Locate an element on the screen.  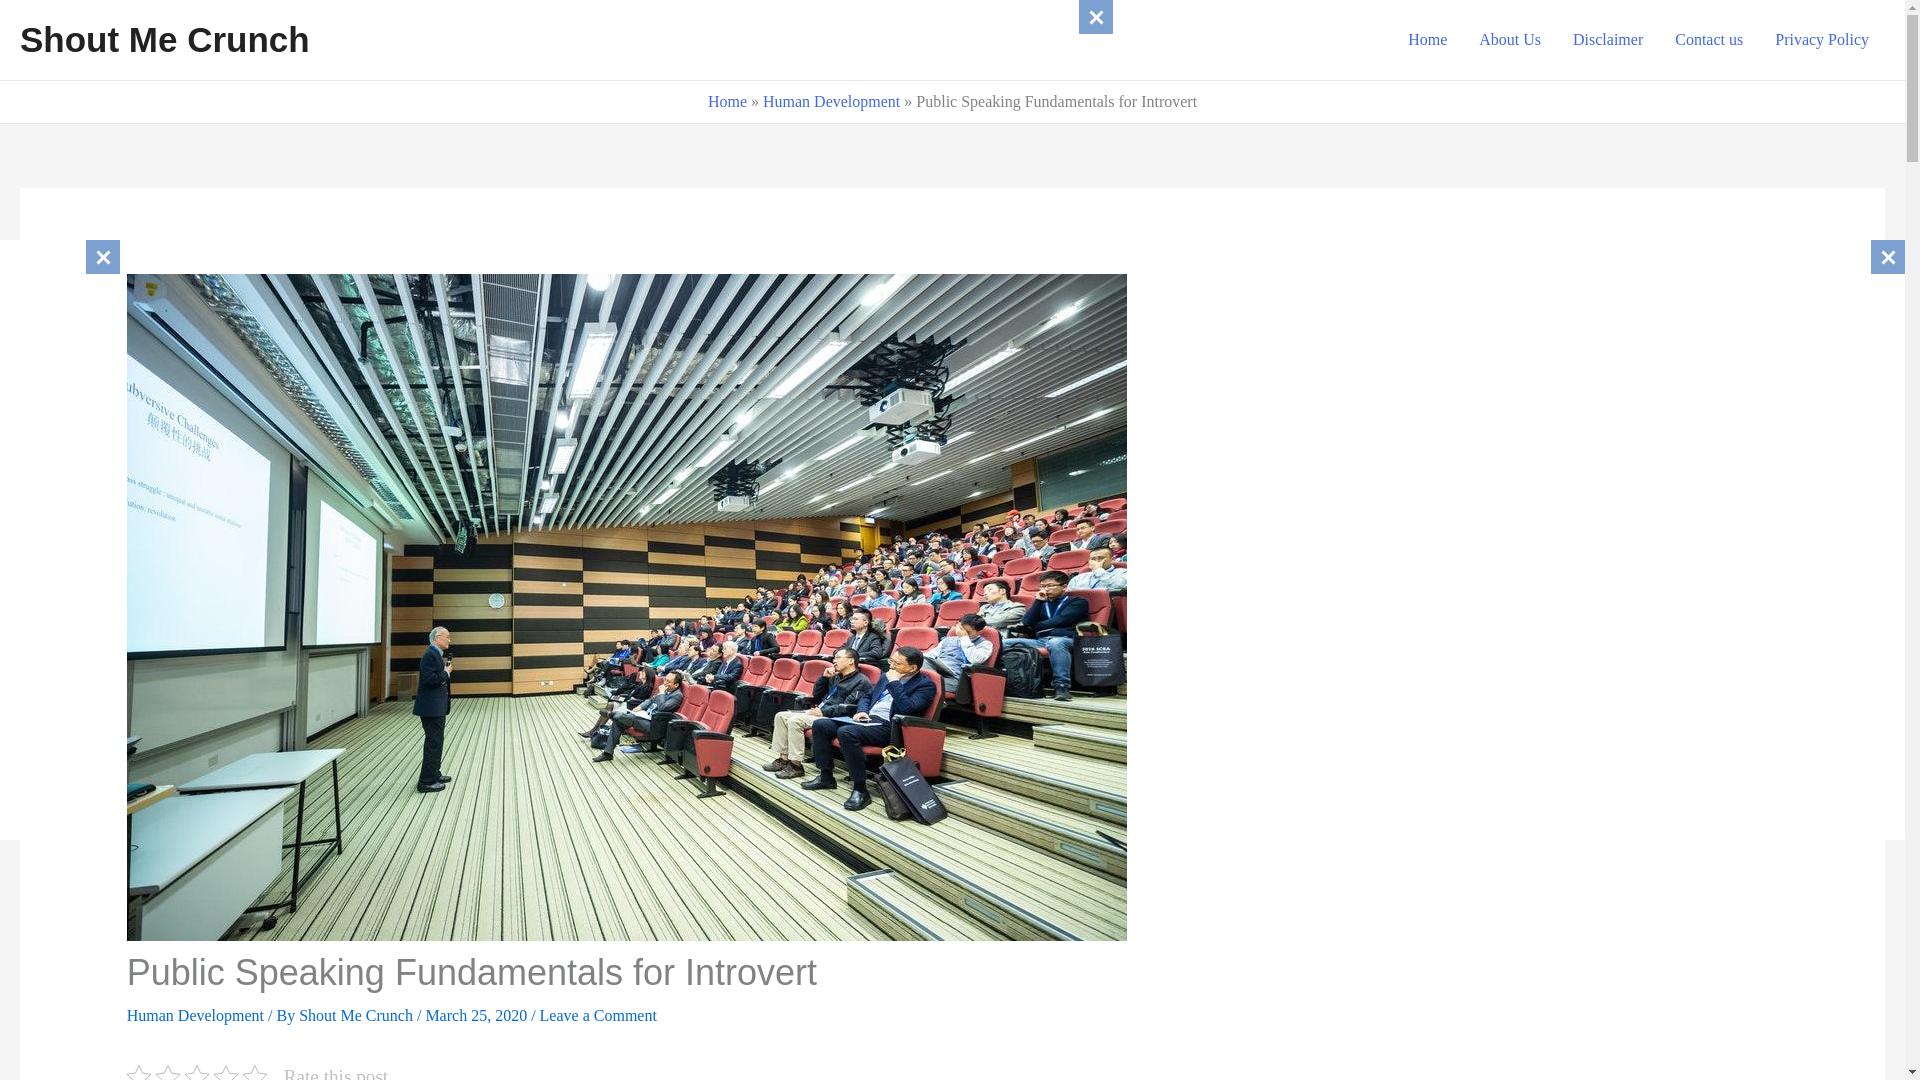
Human Development is located at coordinates (831, 101).